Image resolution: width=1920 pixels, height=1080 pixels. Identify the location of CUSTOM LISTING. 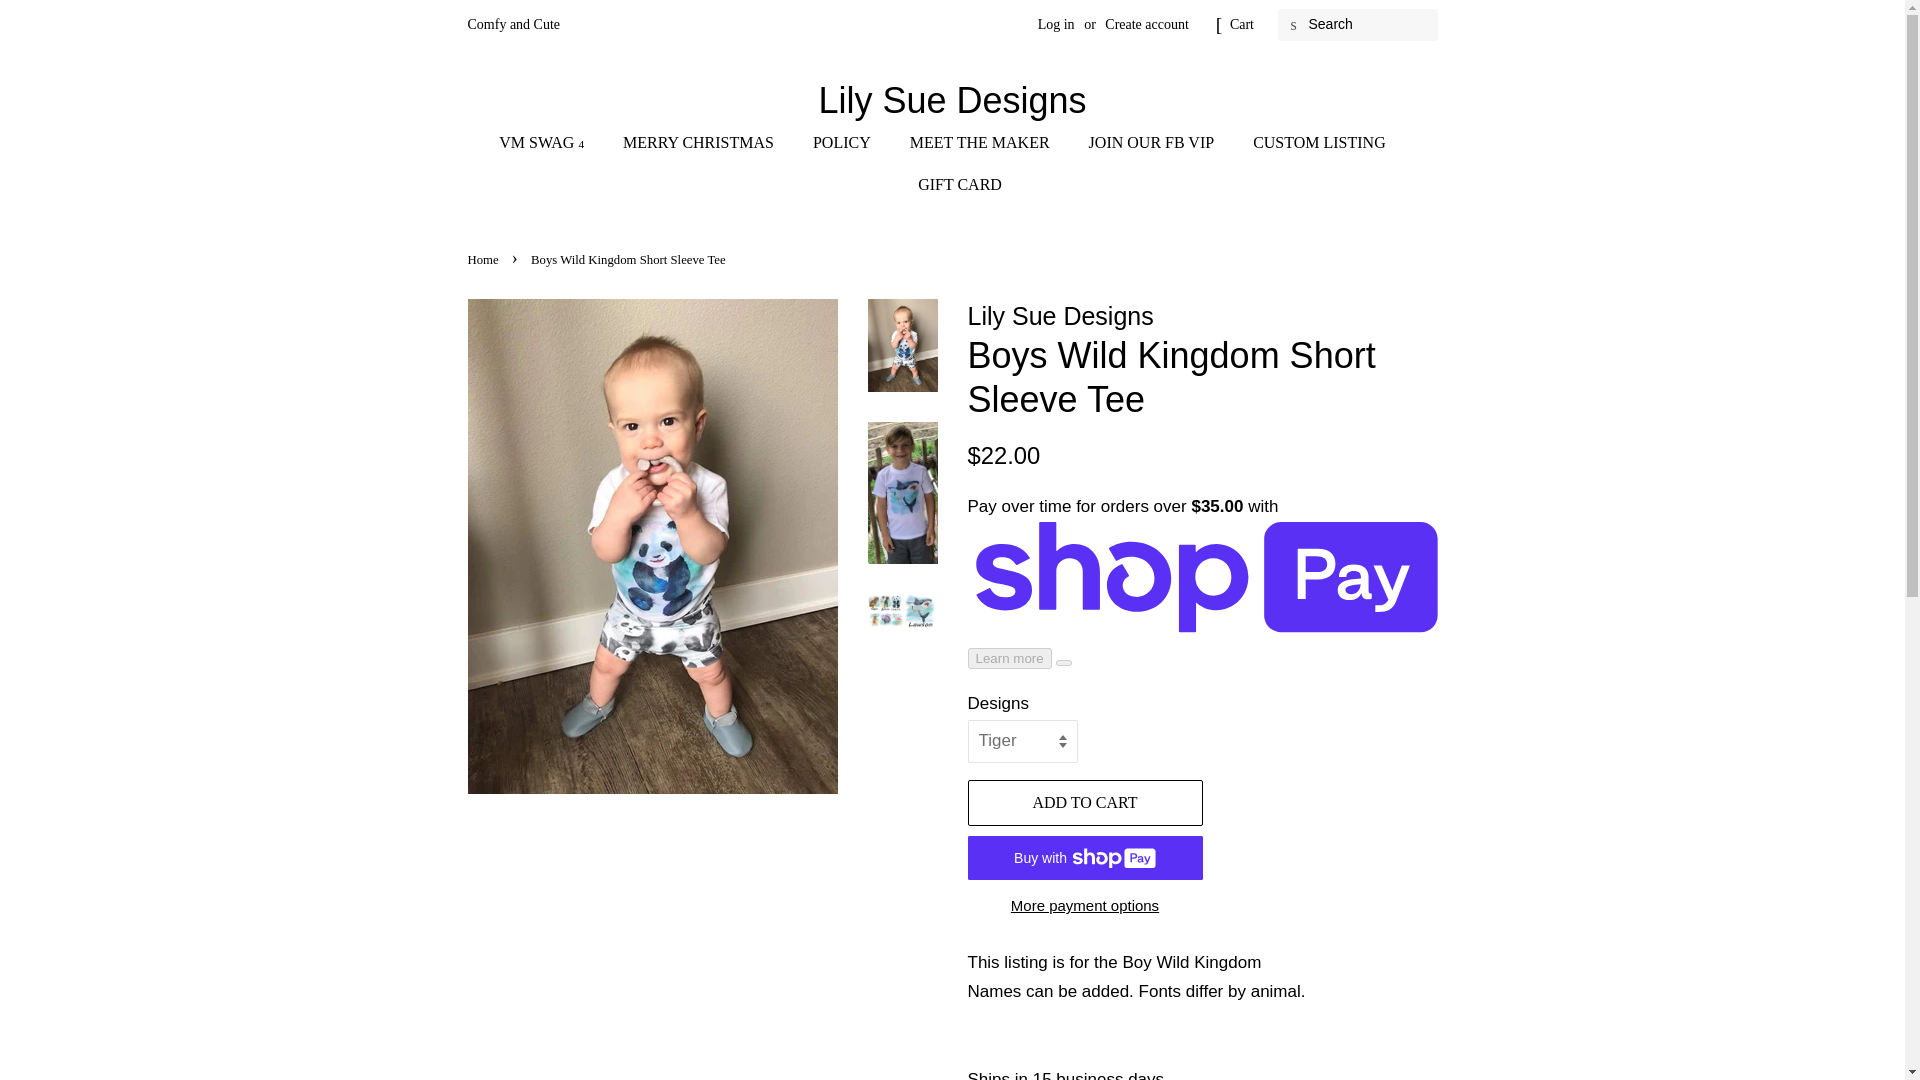
(1322, 142).